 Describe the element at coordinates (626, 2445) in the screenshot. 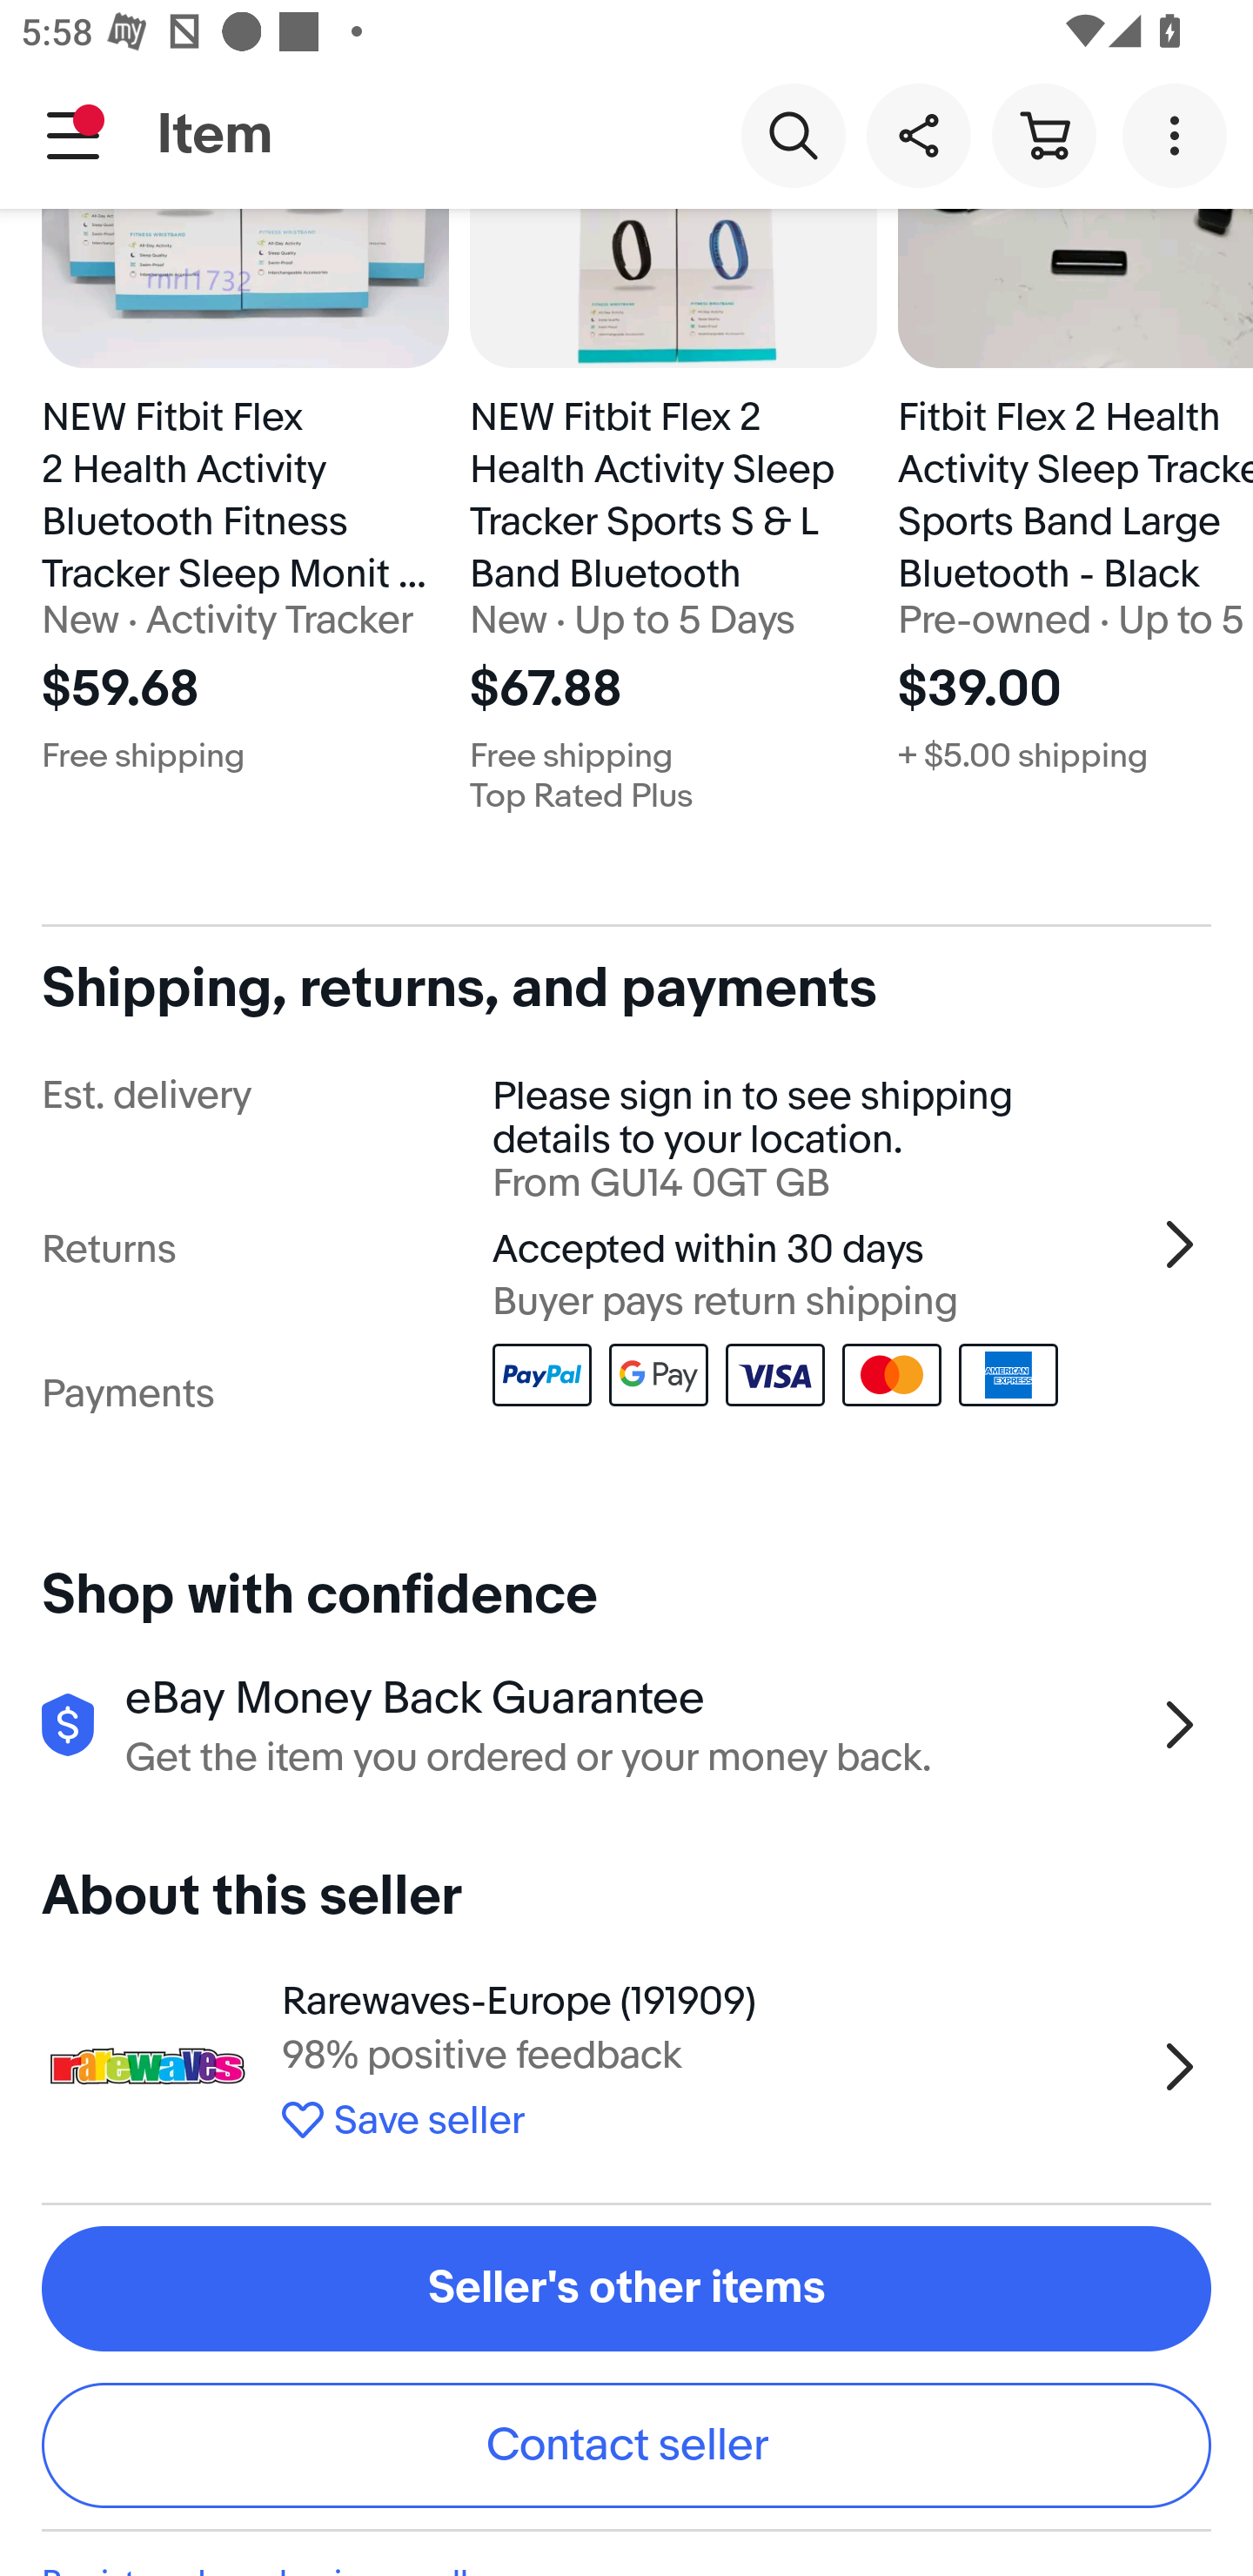

I see `Contact seller` at that location.